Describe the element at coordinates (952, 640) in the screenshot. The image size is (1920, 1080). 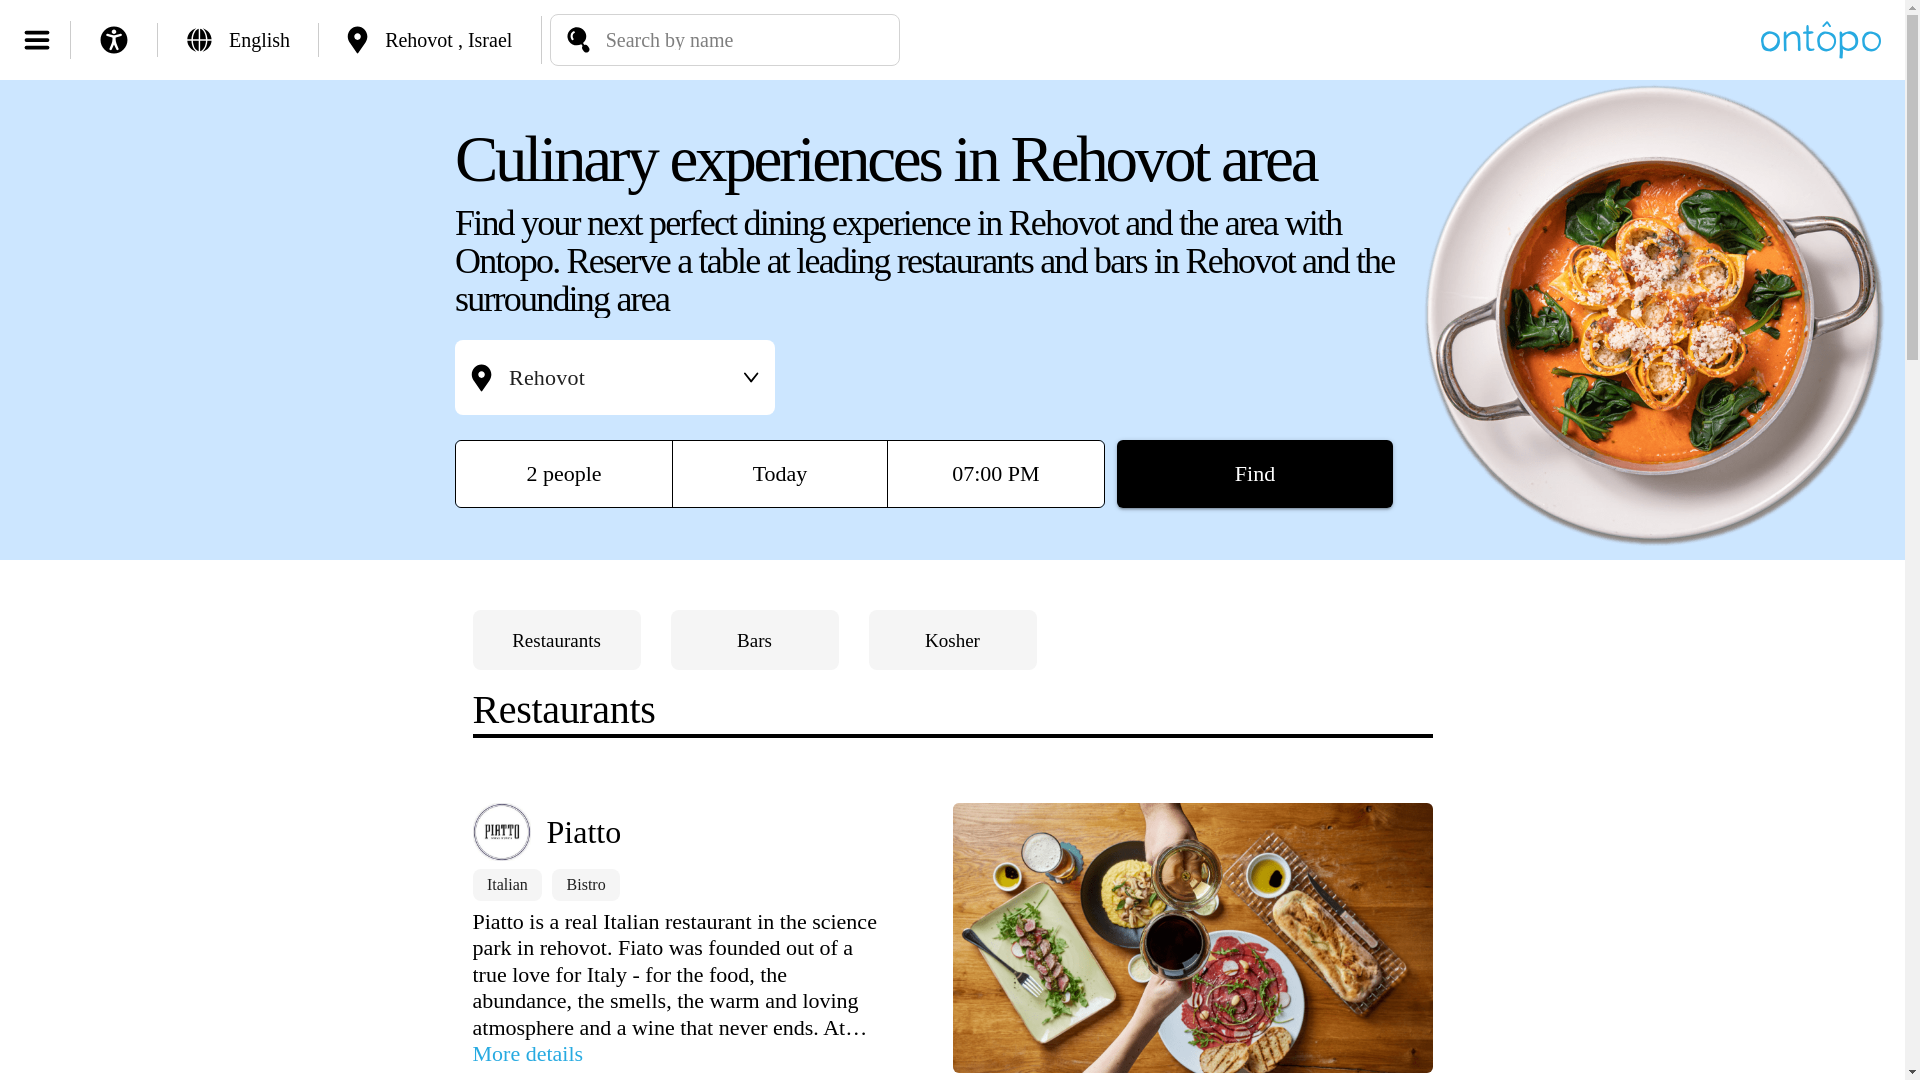
I see `Kosher` at that location.